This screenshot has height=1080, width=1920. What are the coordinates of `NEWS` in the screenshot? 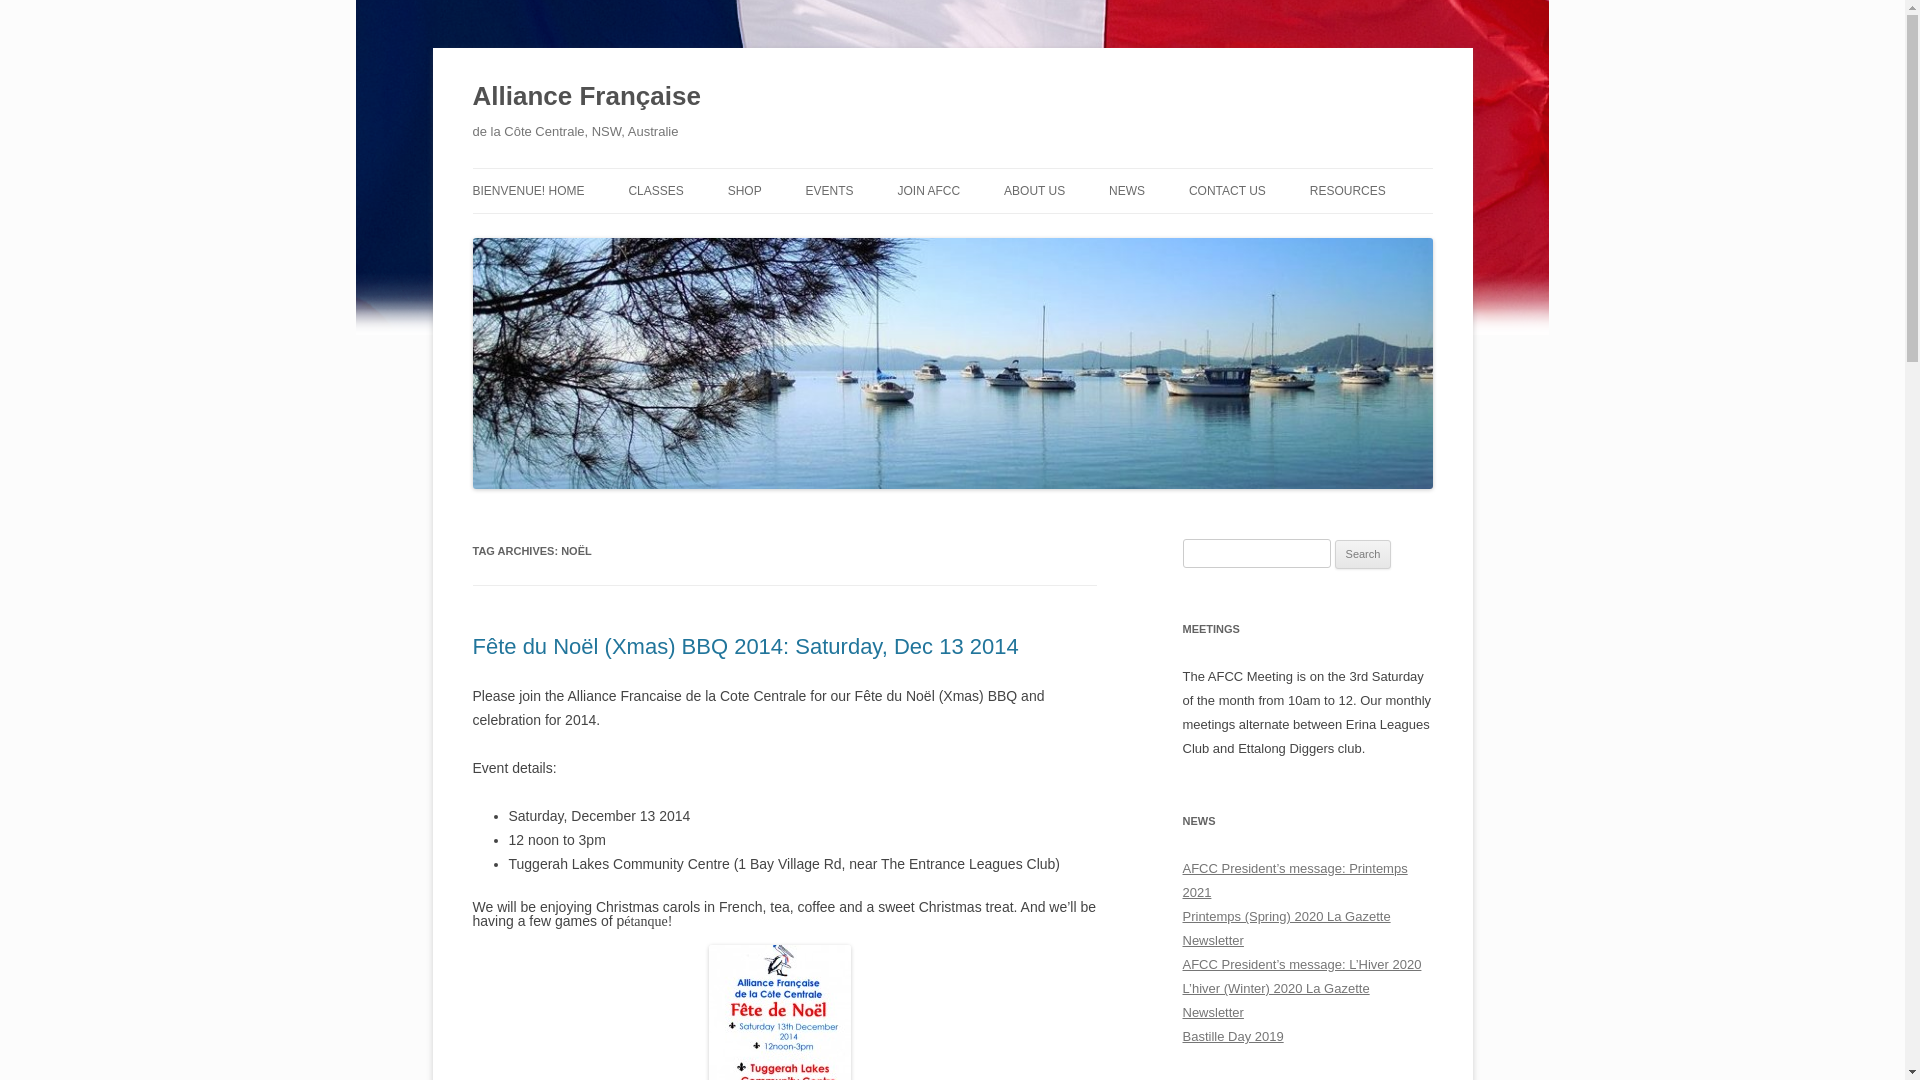 It's located at (1127, 191).